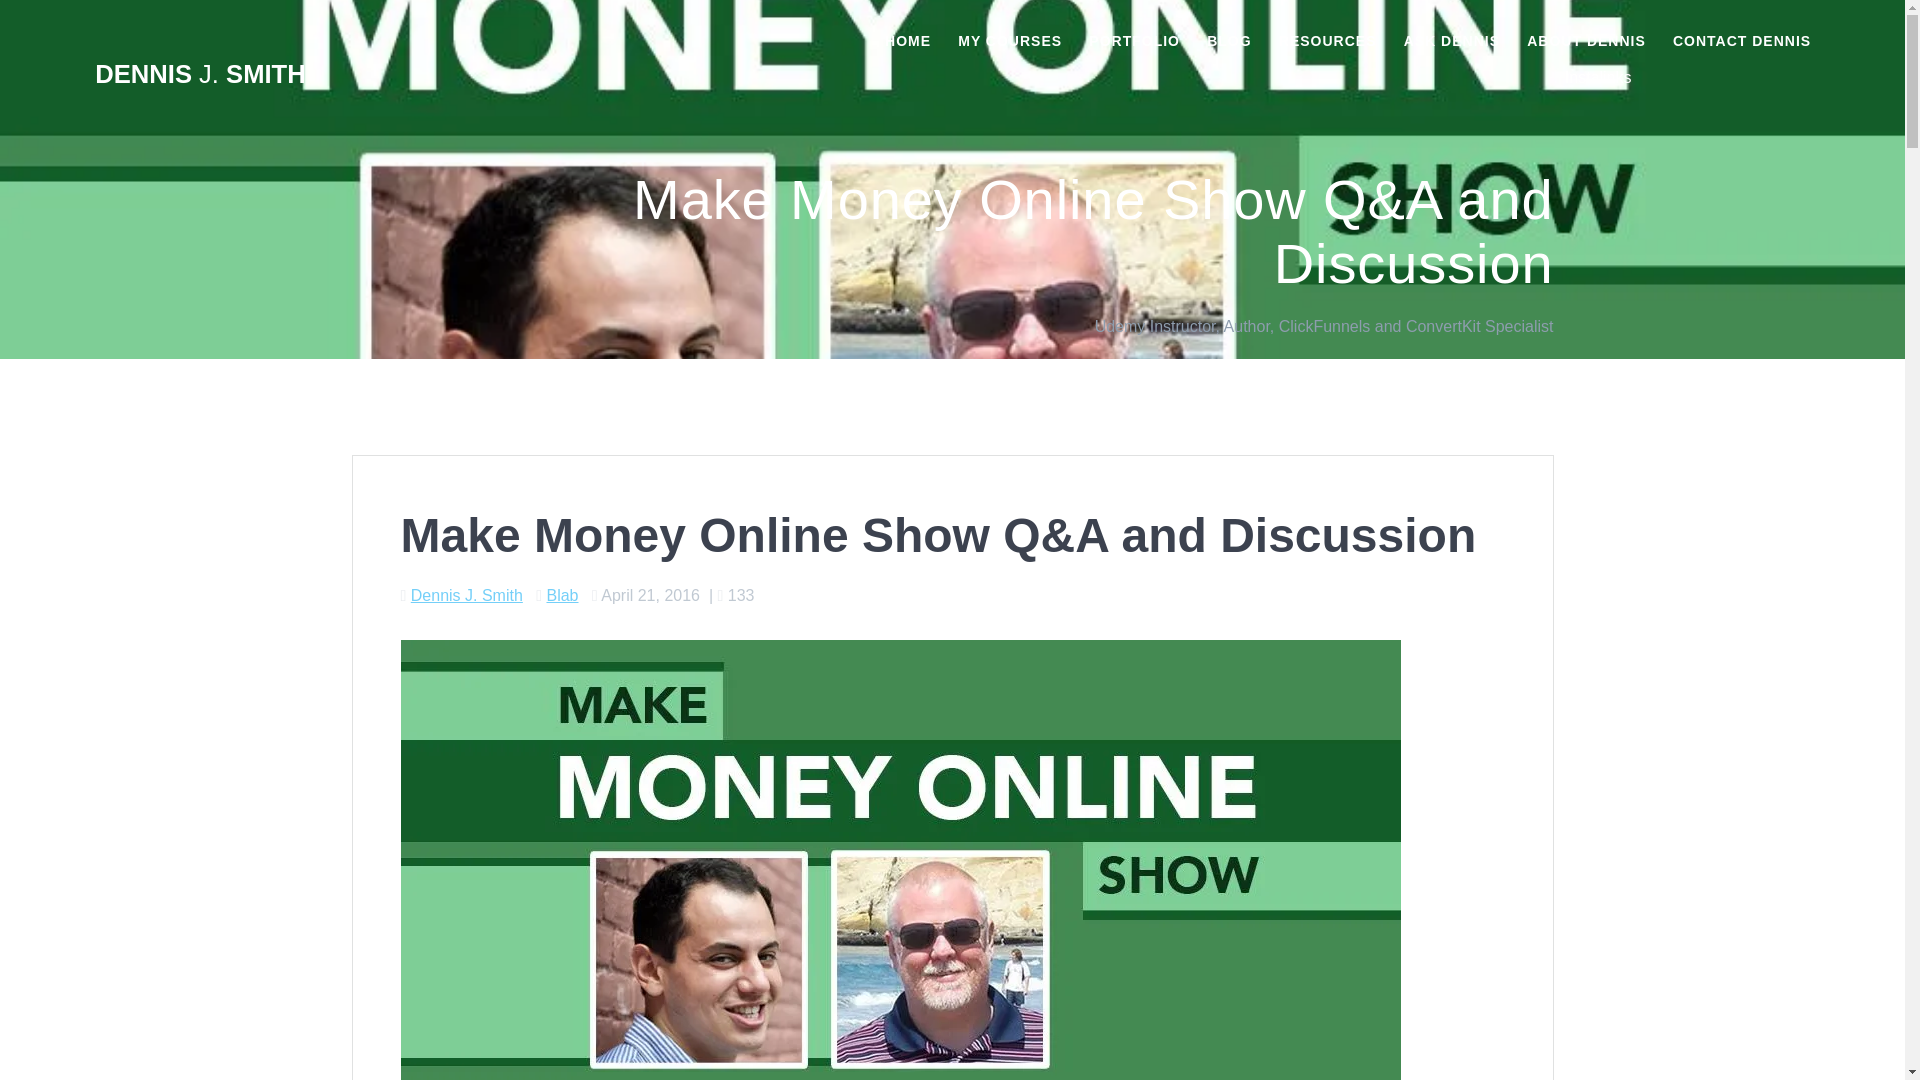 This screenshot has height=1080, width=1920. What do you see at coordinates (466, 595) in the screenshot?
I see `Dennis J. Smith` at bounding box center [466, 595].